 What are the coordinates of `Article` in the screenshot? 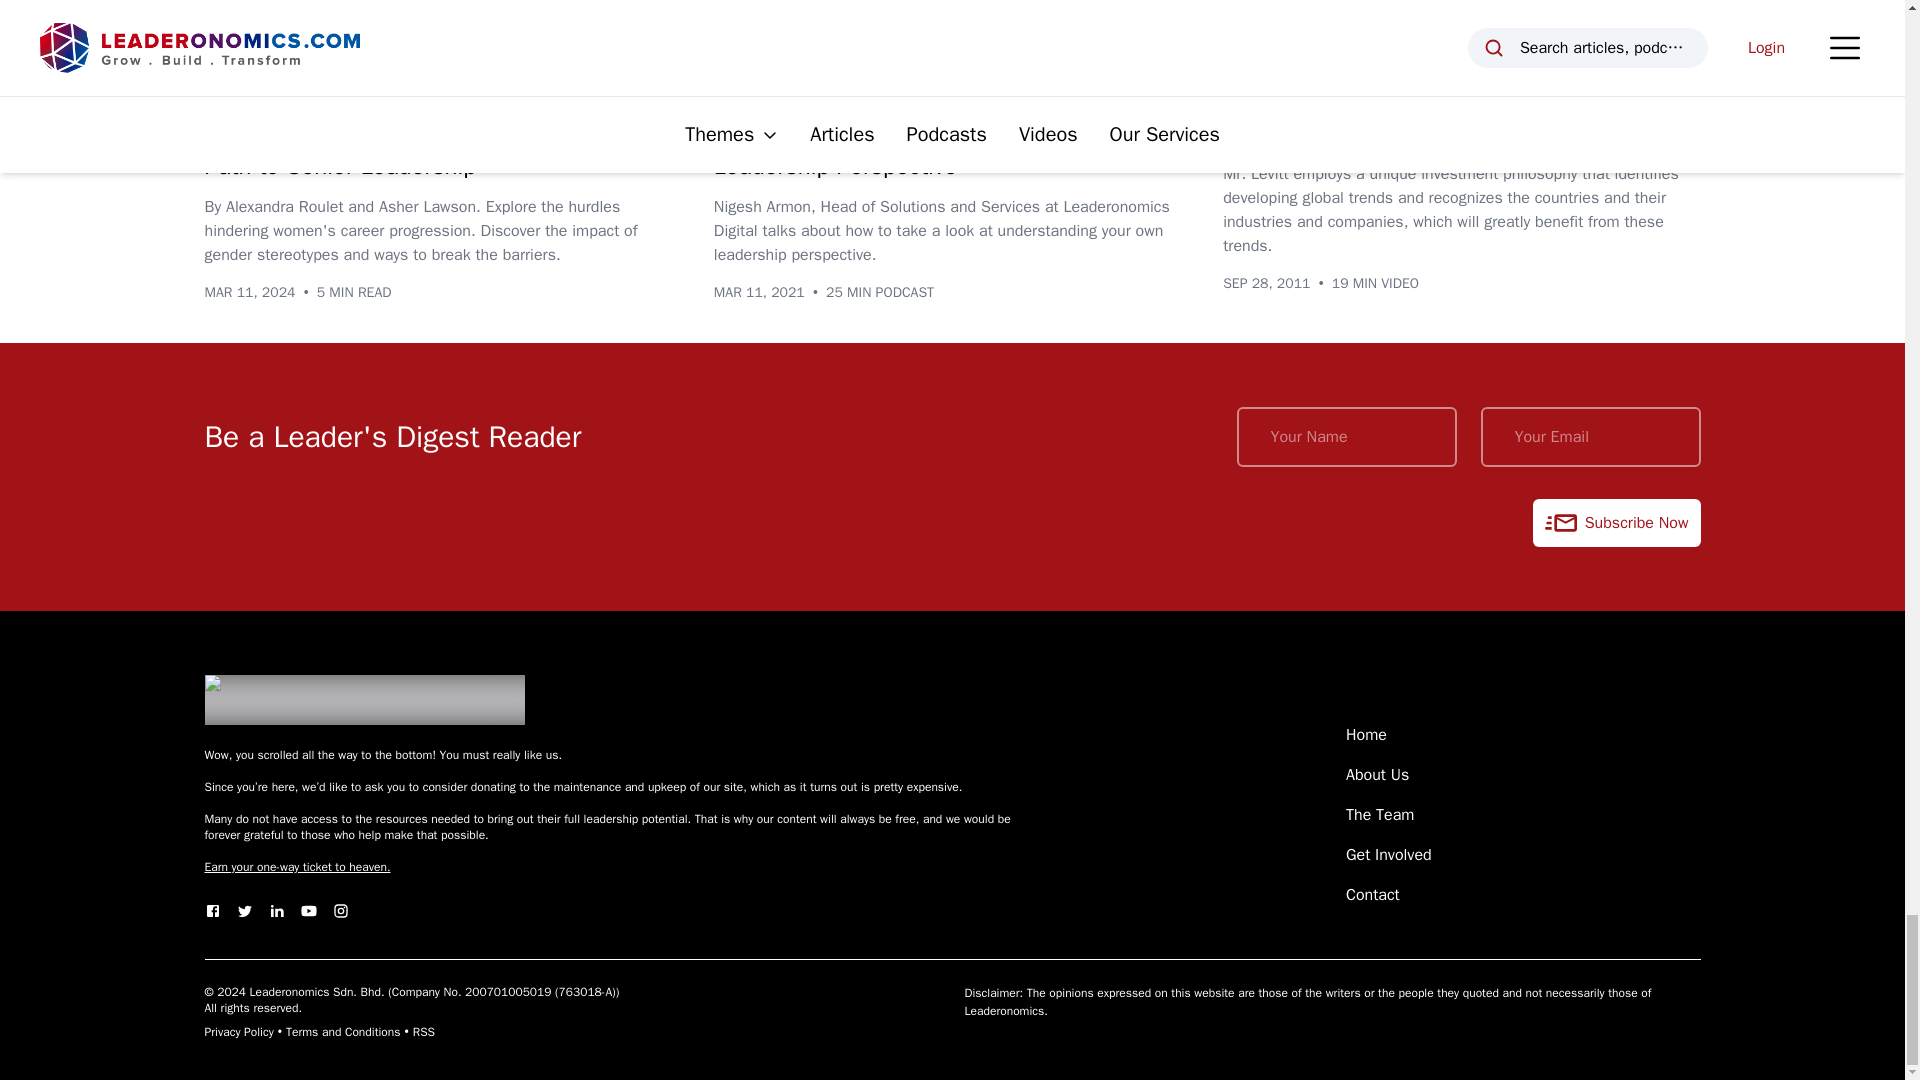 It's located at (240, 88).